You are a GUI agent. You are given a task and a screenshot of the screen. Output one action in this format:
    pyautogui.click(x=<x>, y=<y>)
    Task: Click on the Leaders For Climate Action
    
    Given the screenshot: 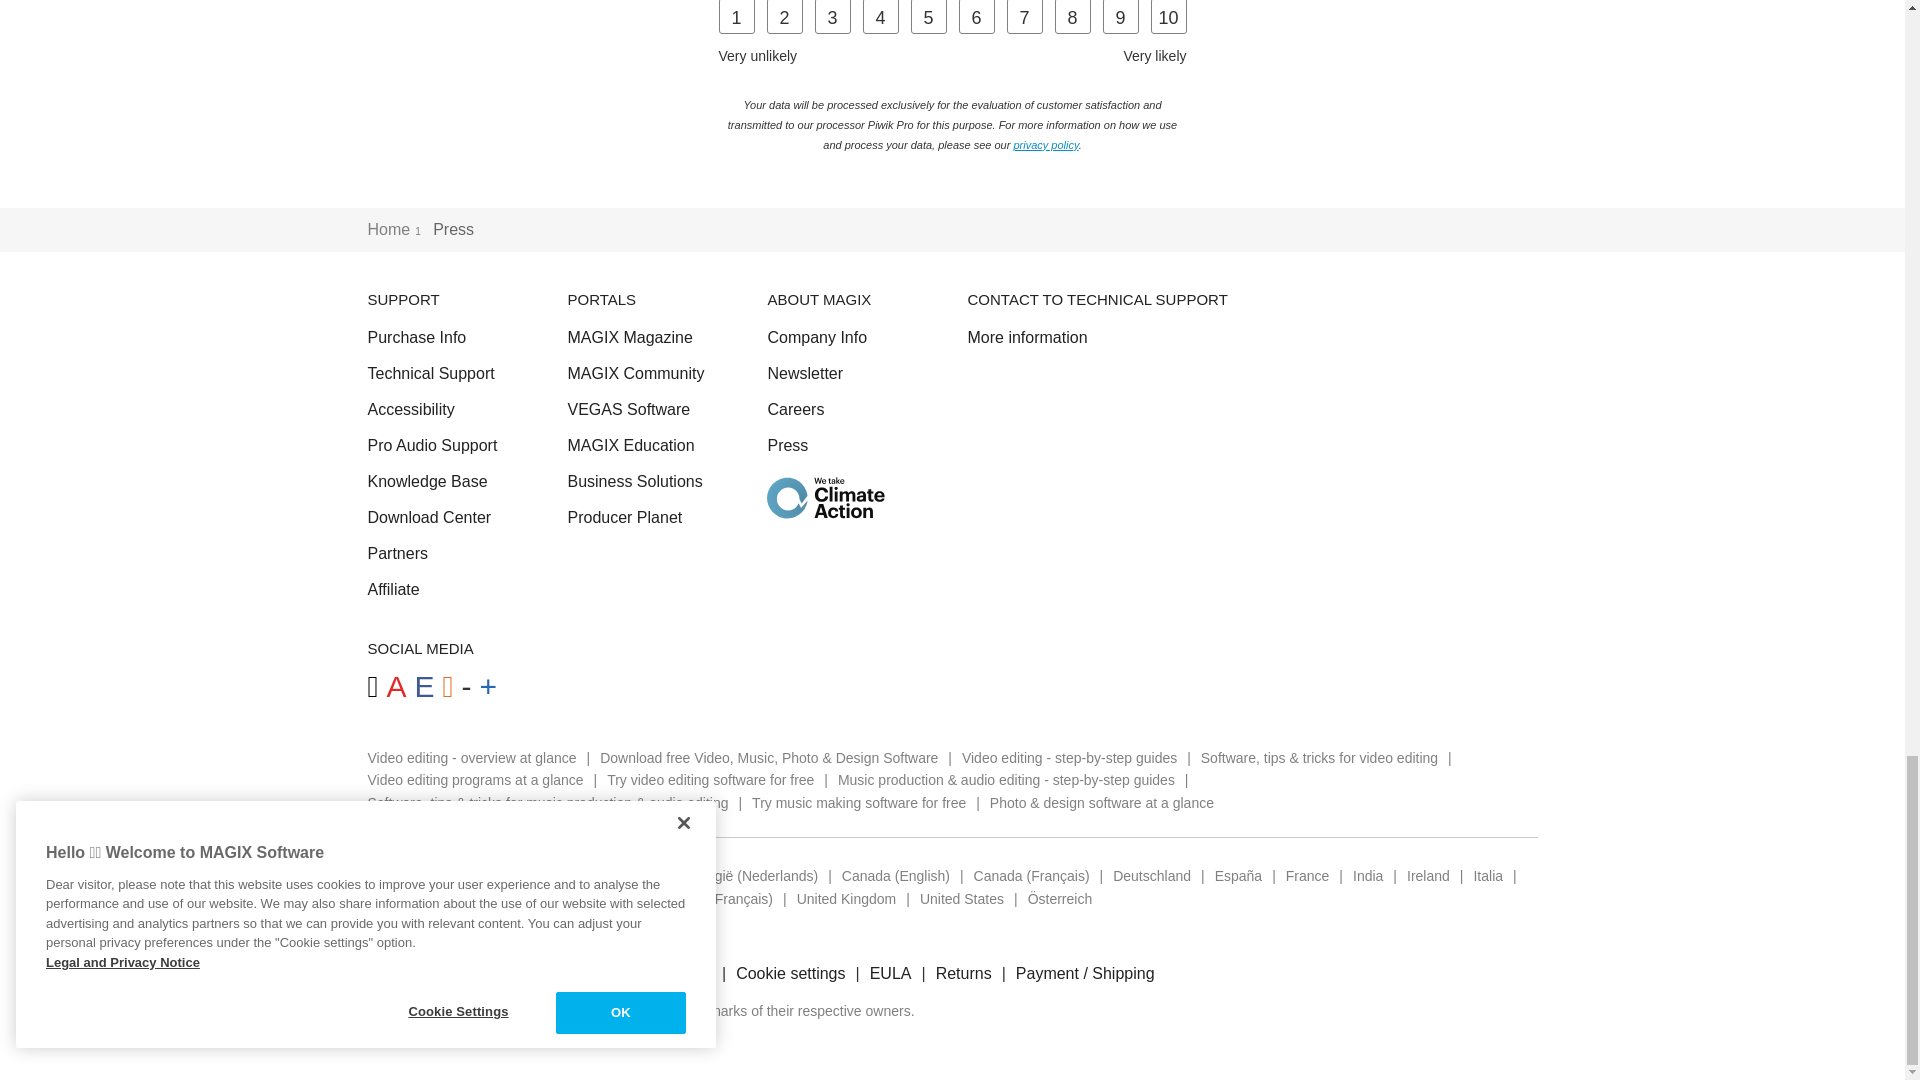 What is the action you would take?
    pyautogui.click(x=826, y=498)
    